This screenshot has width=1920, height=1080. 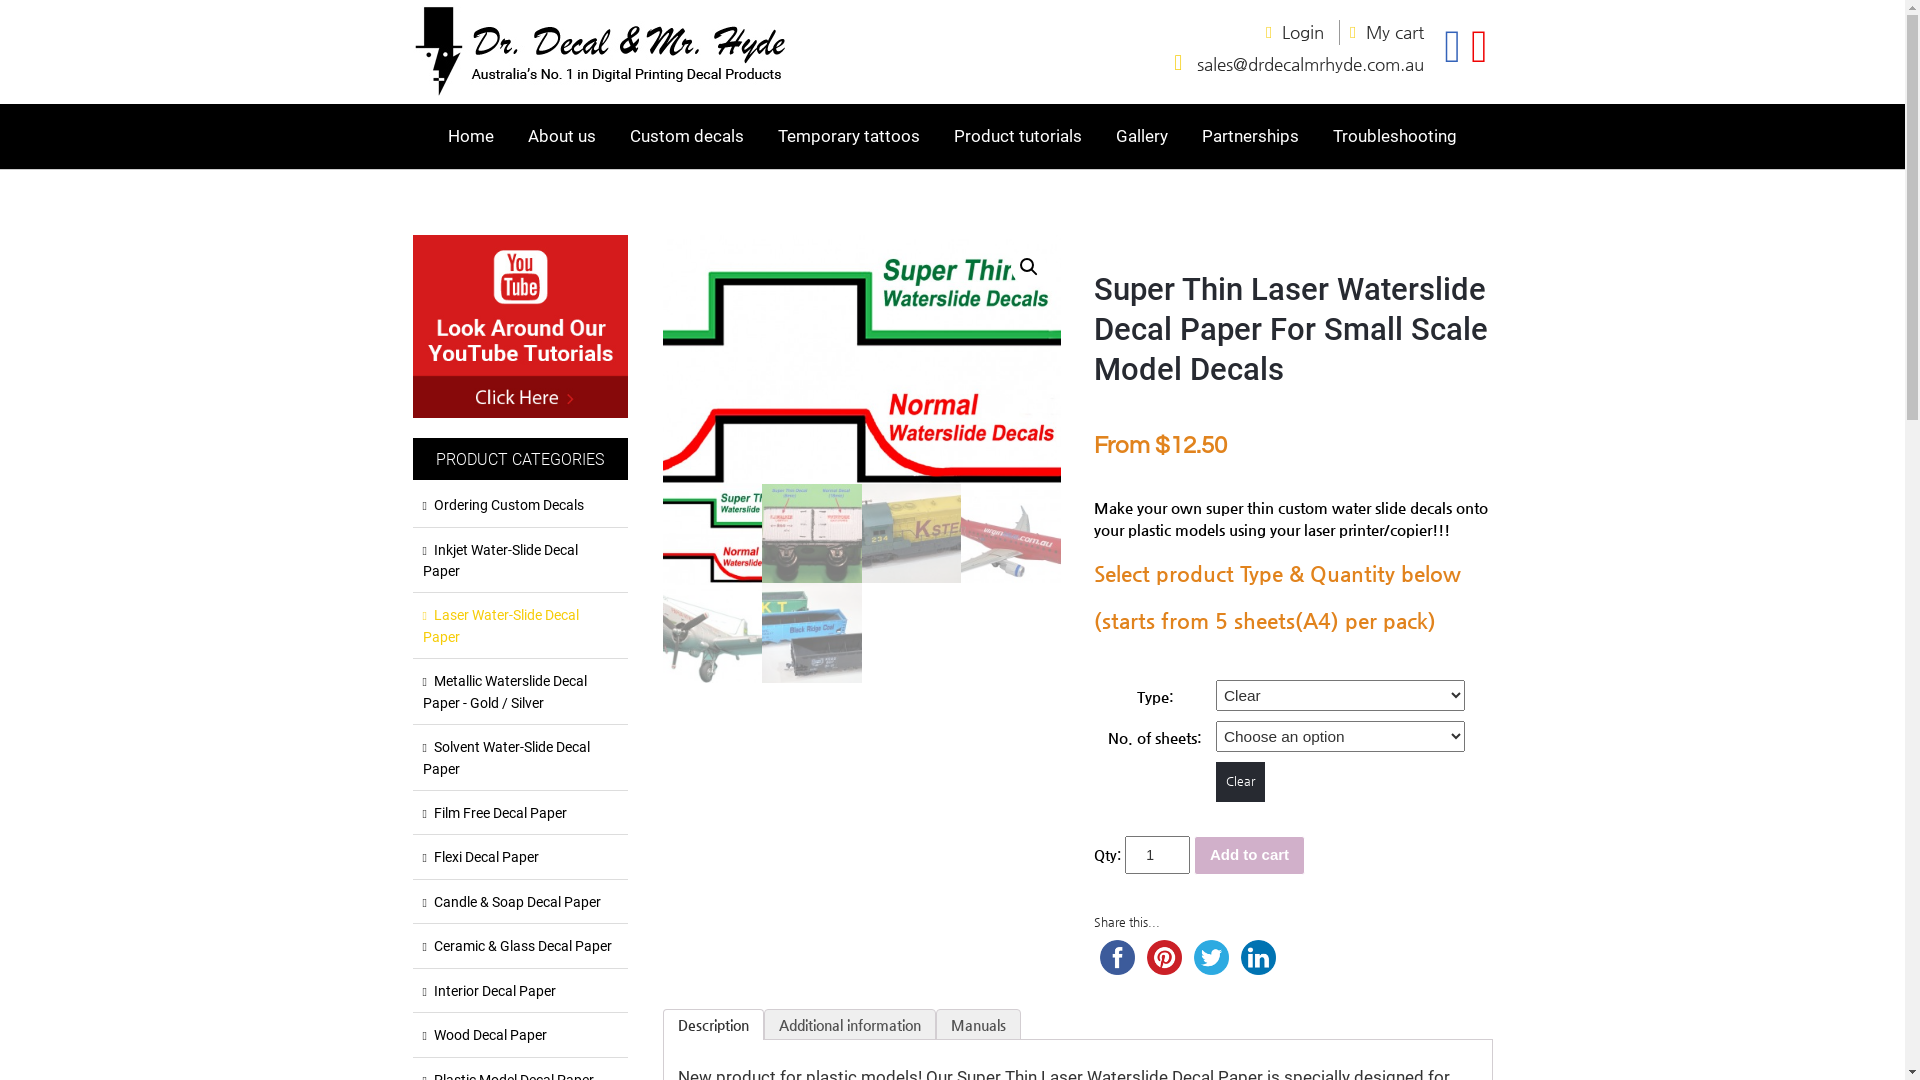 I want to click on Ceramic & Glass Decal Paper, so click(x=520, y=946).